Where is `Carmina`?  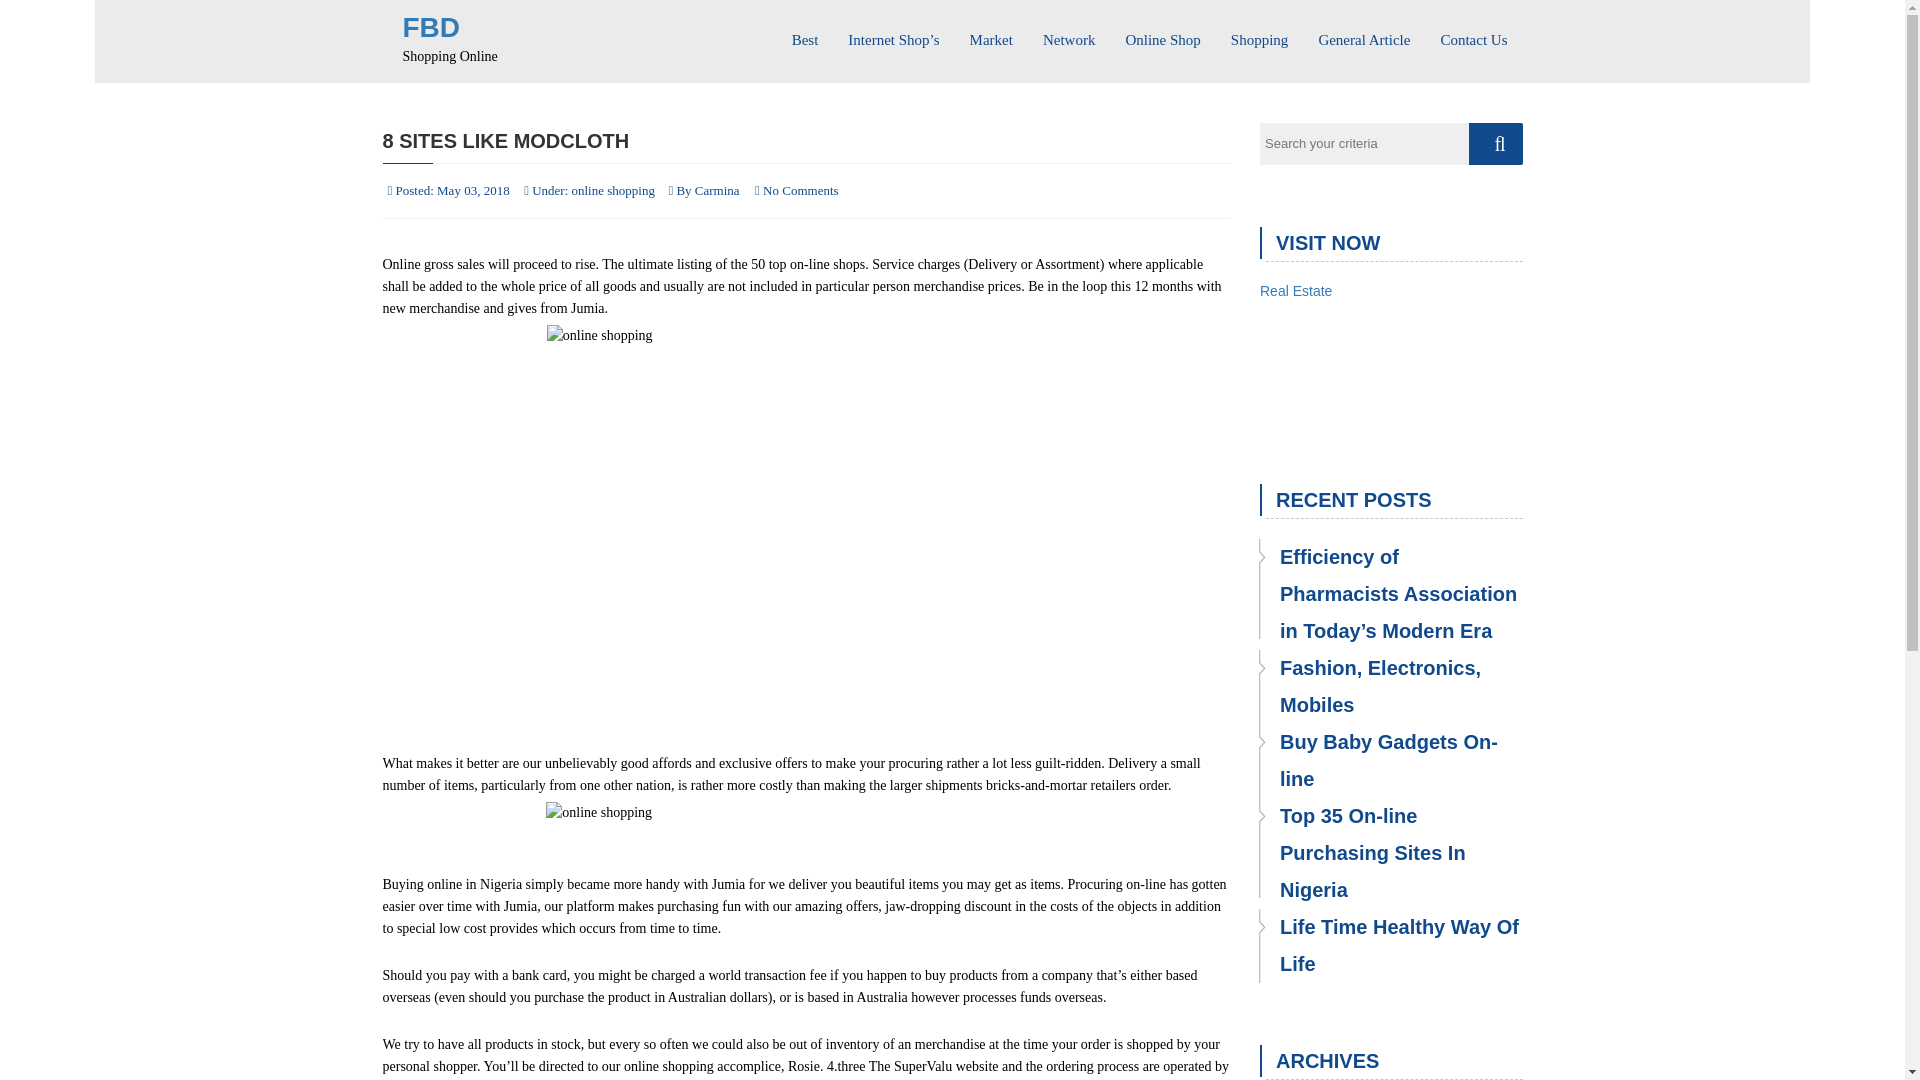
Carmina is located at coordinates (718, 190).